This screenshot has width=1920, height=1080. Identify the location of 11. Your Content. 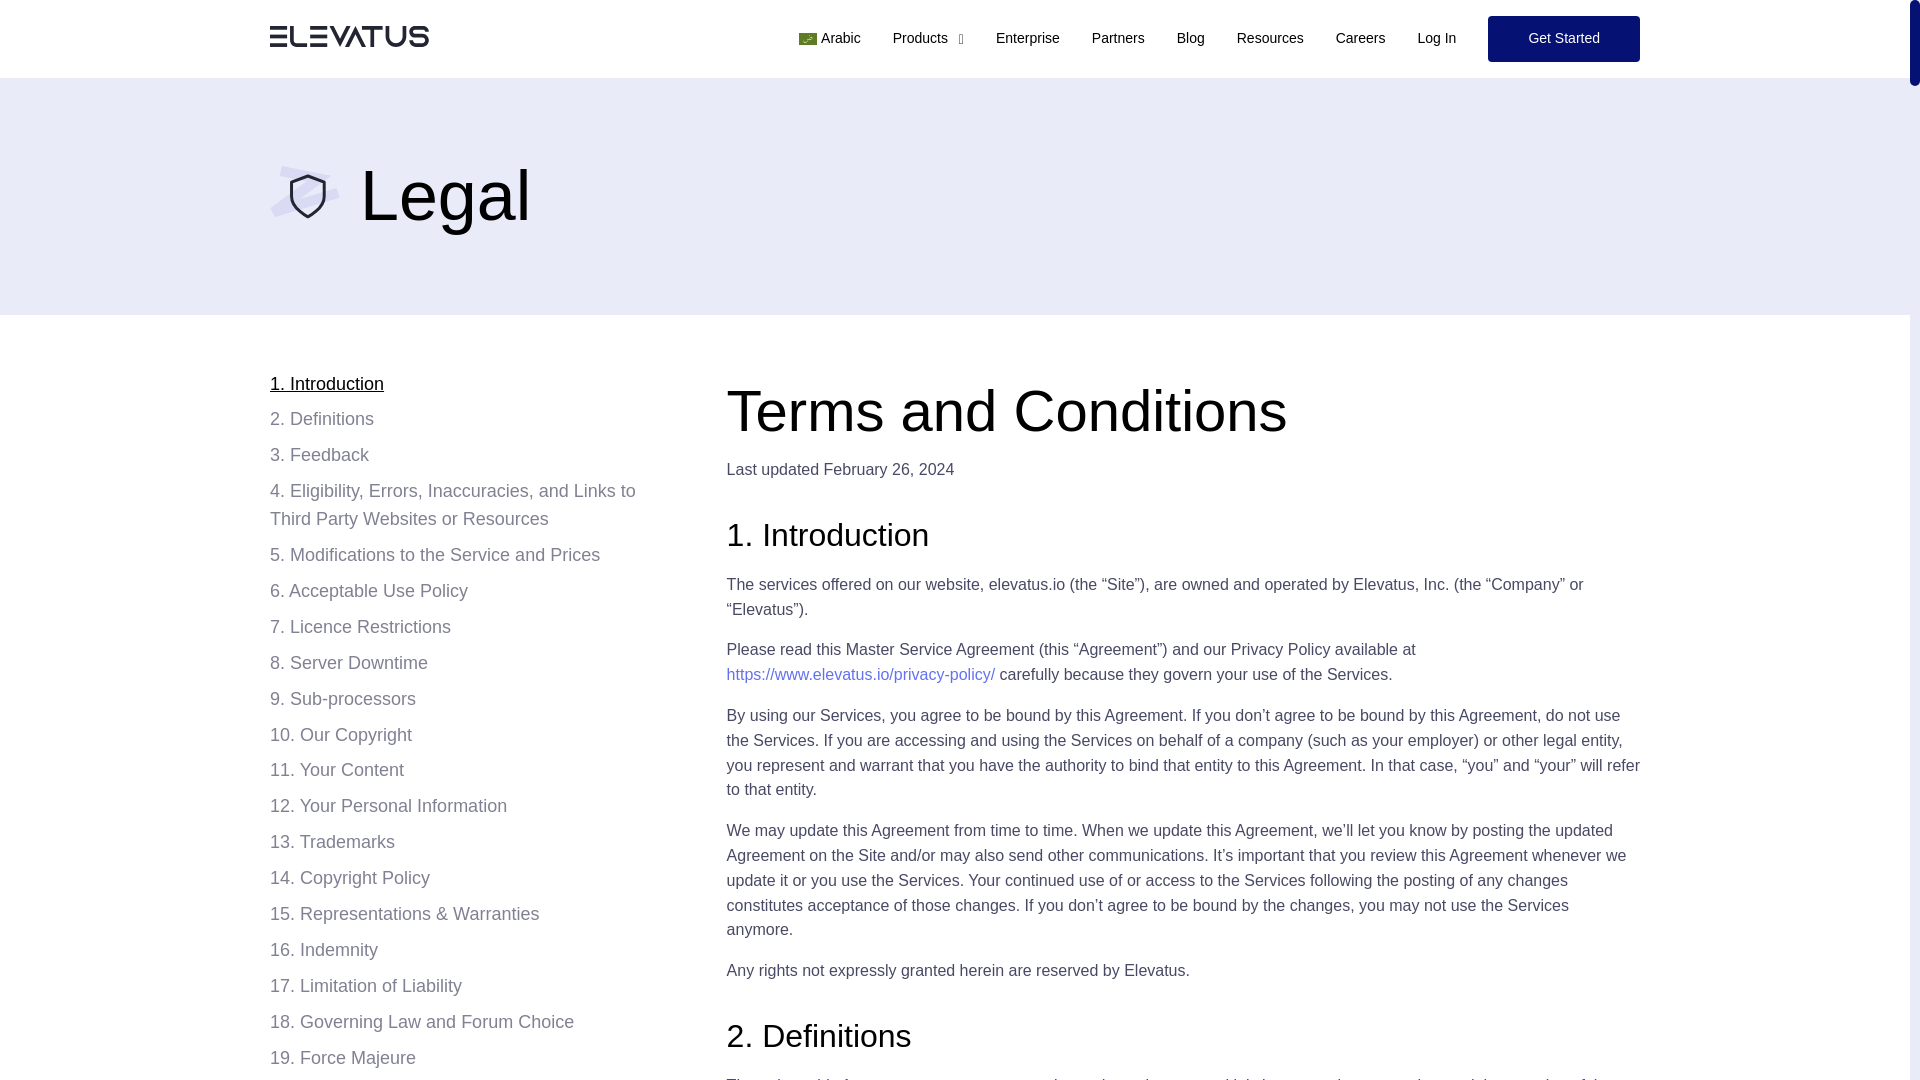
(474, 771).